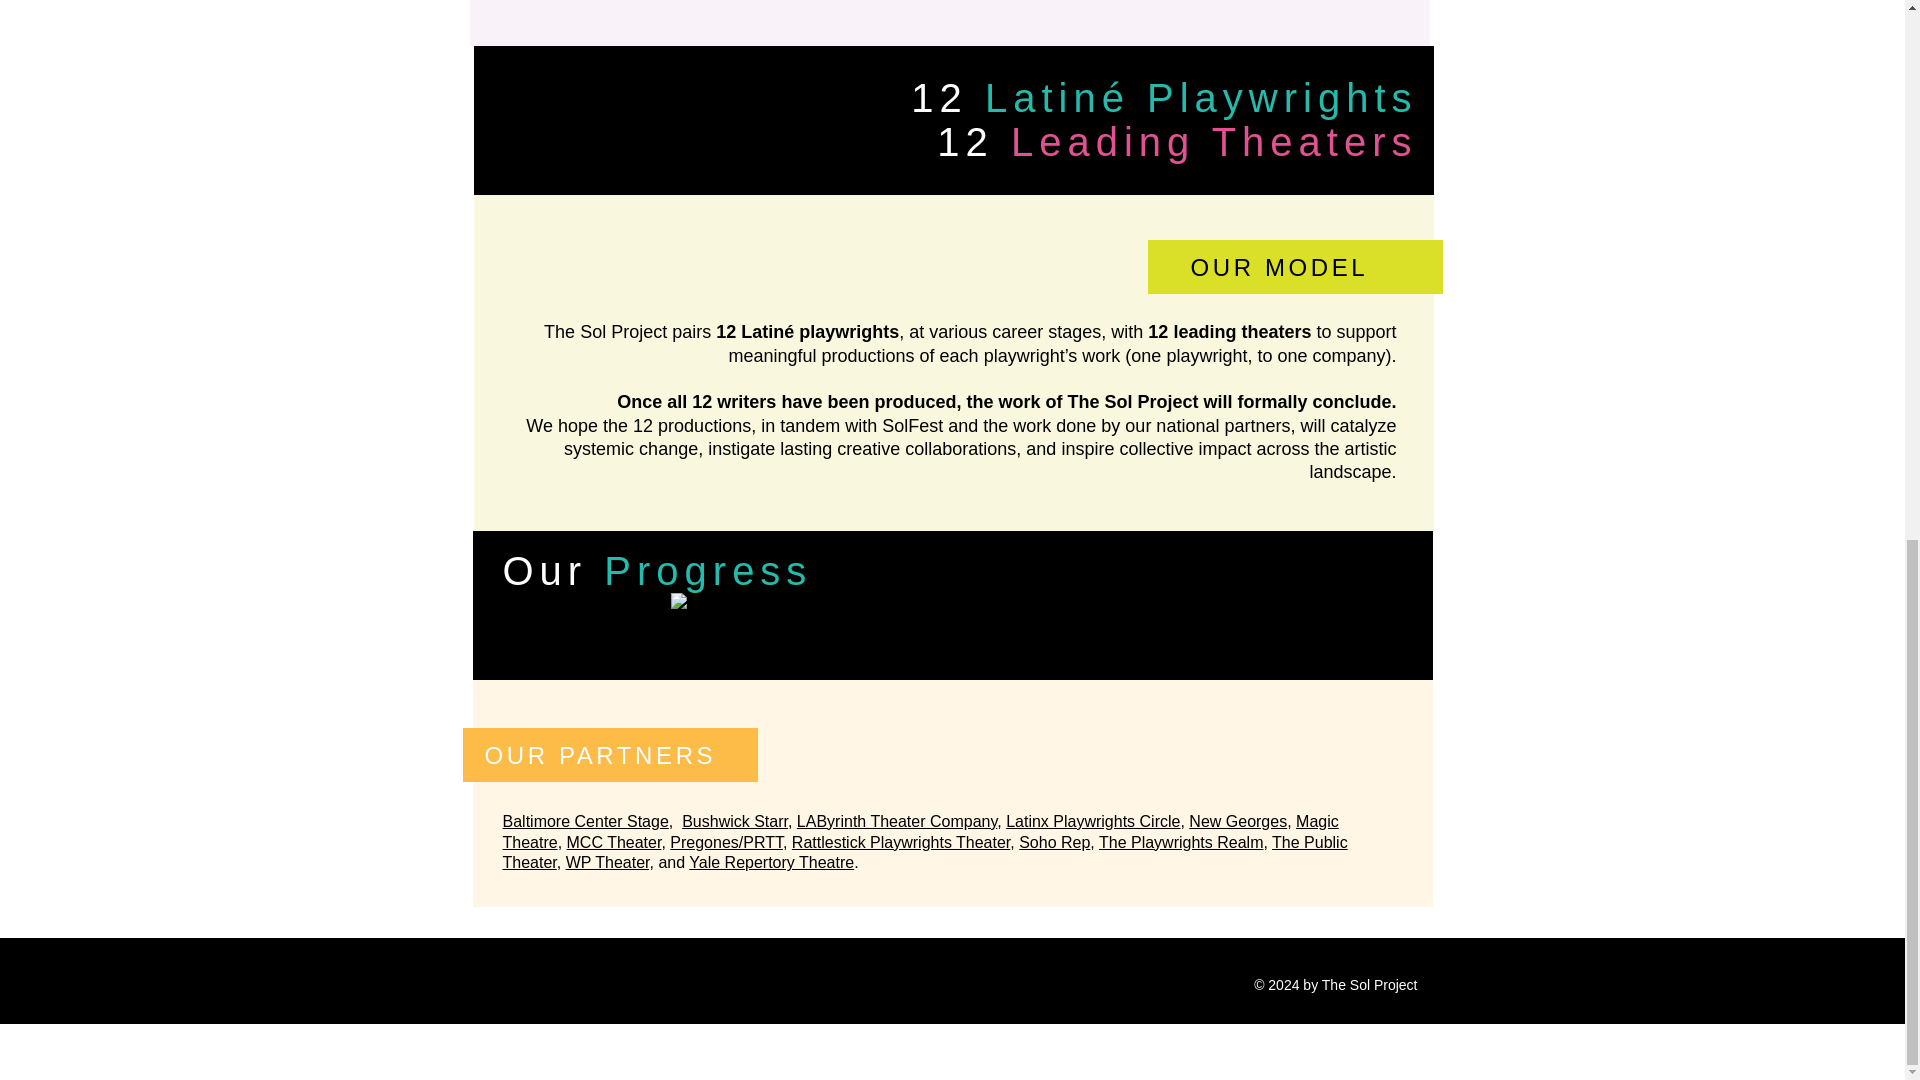 This screenshot has height=1080, width=1920. What do you see at coordinates (610, 862) in the screenshot?
I see `WP Theater,` at bounding box center [610, 862].